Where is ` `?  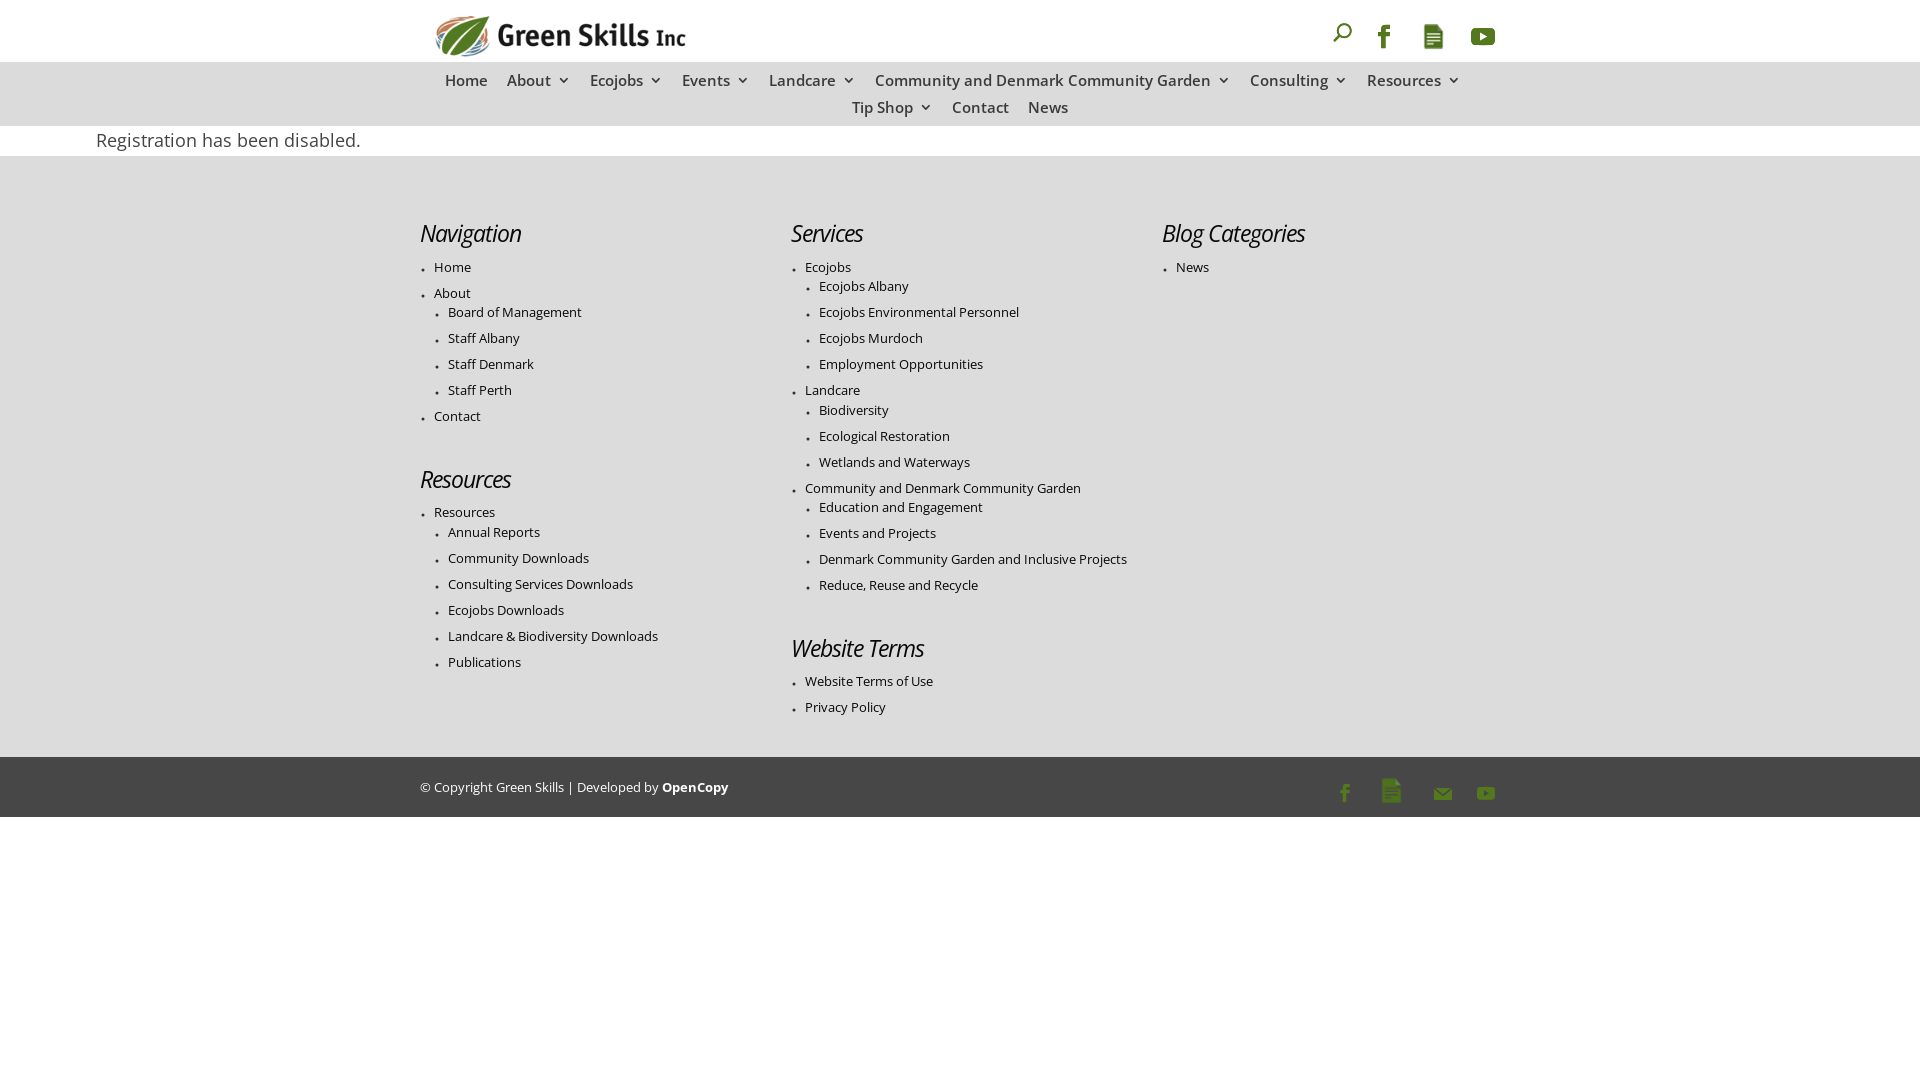
  is located at coordinates (1310, 43).